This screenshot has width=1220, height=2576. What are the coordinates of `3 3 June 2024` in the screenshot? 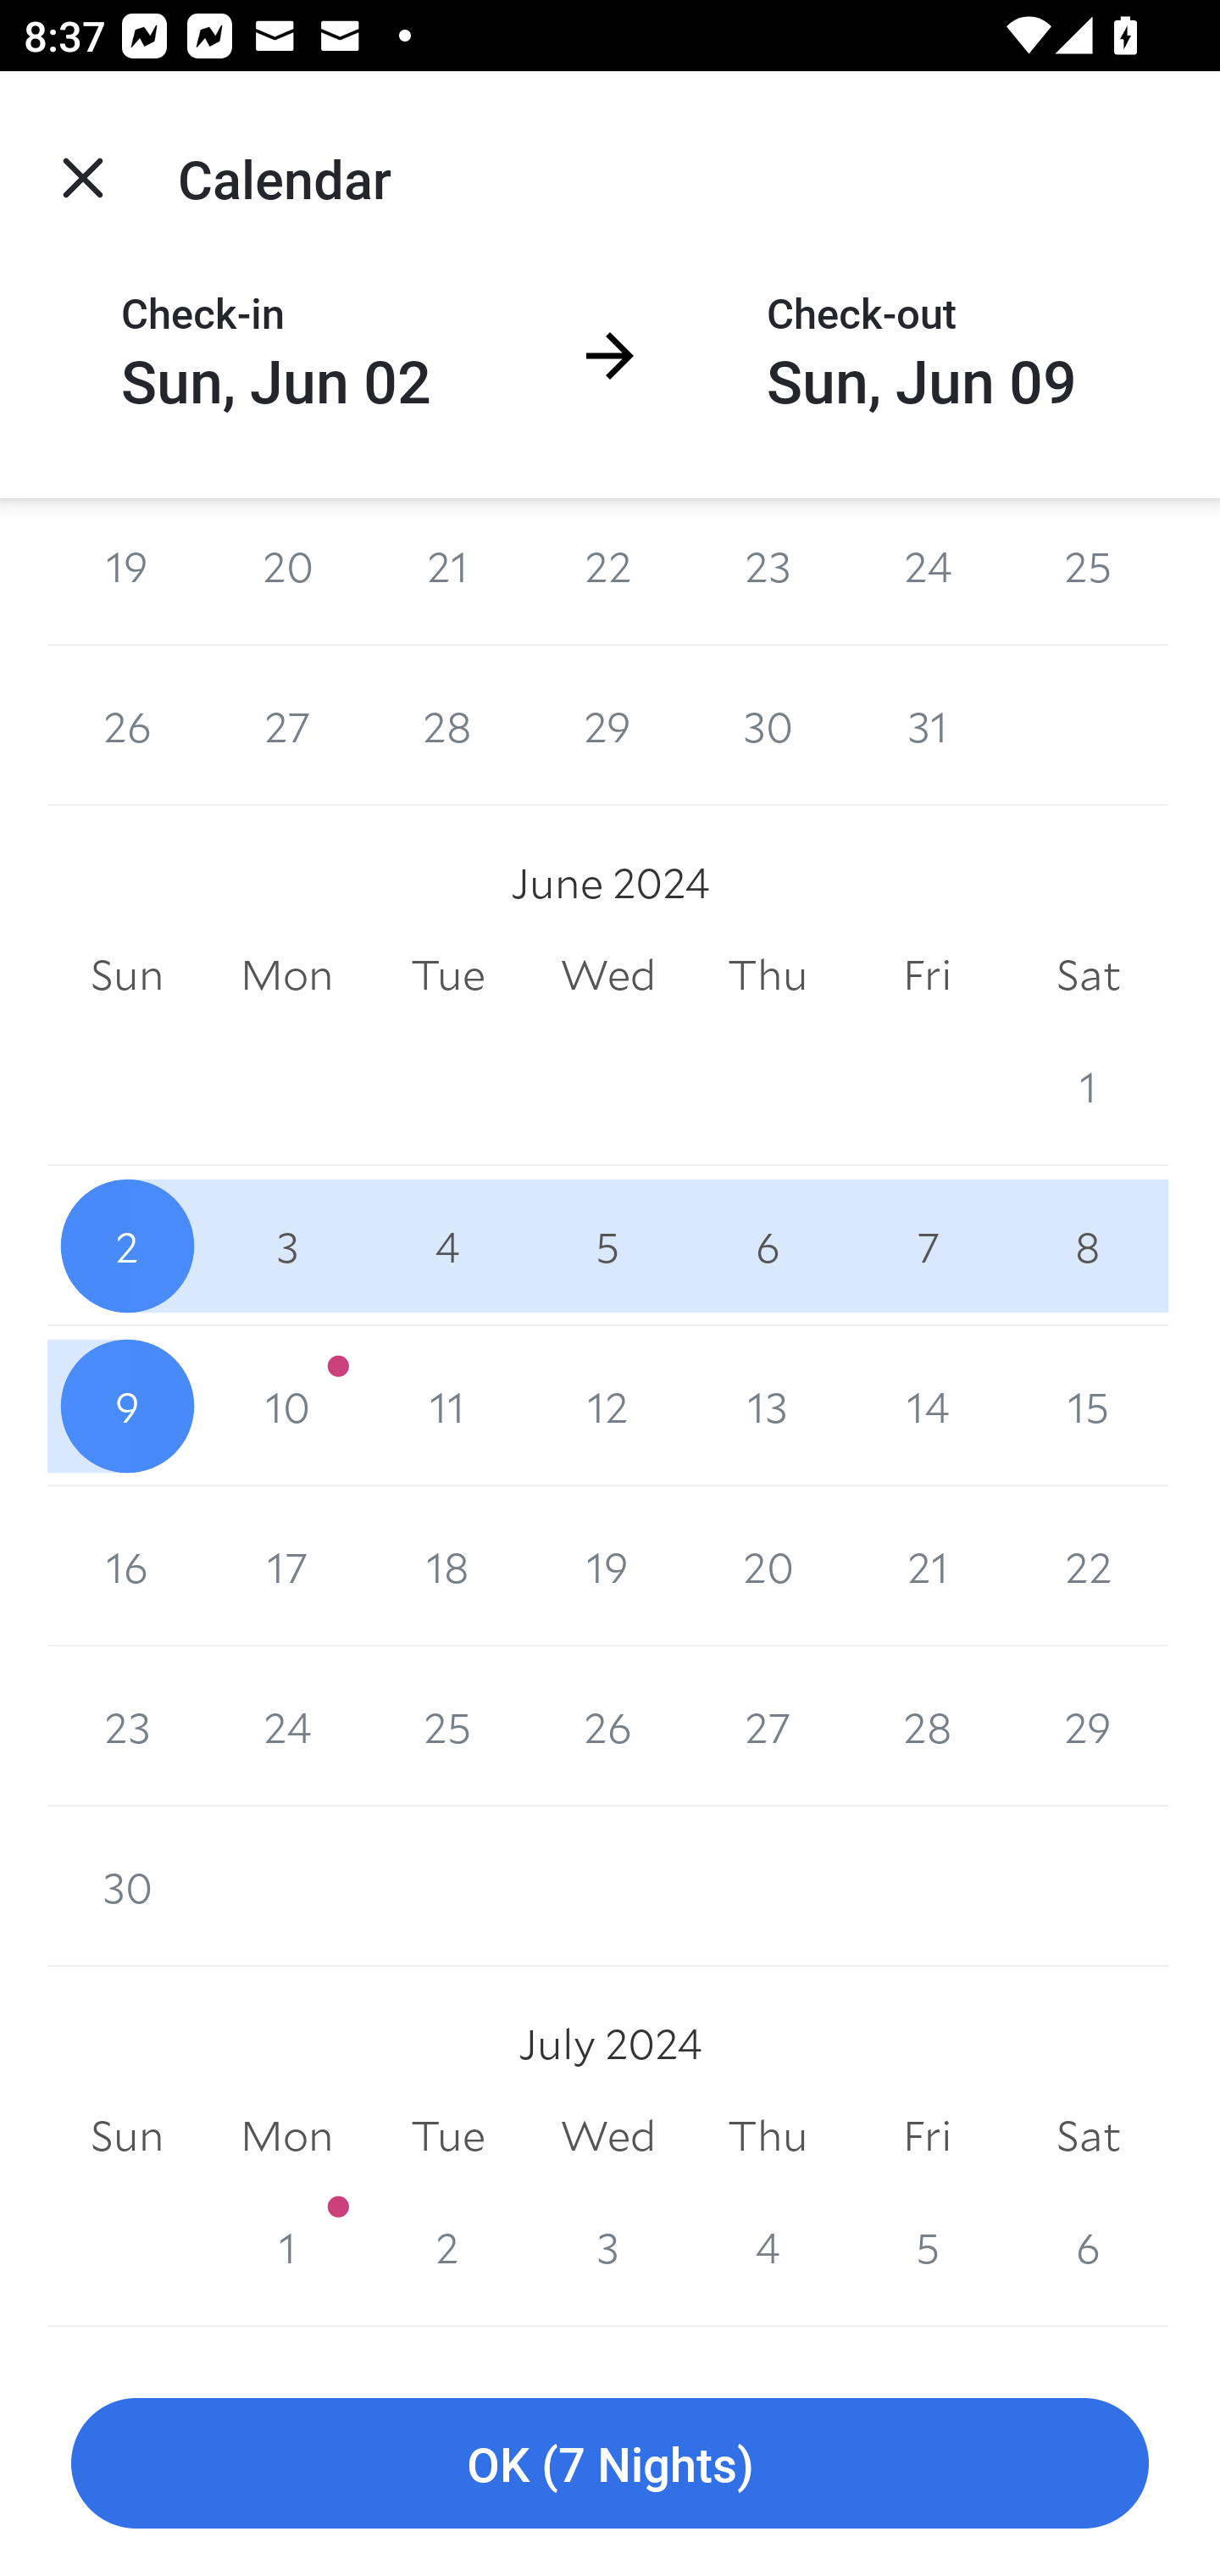 It's located at (286, 1246).